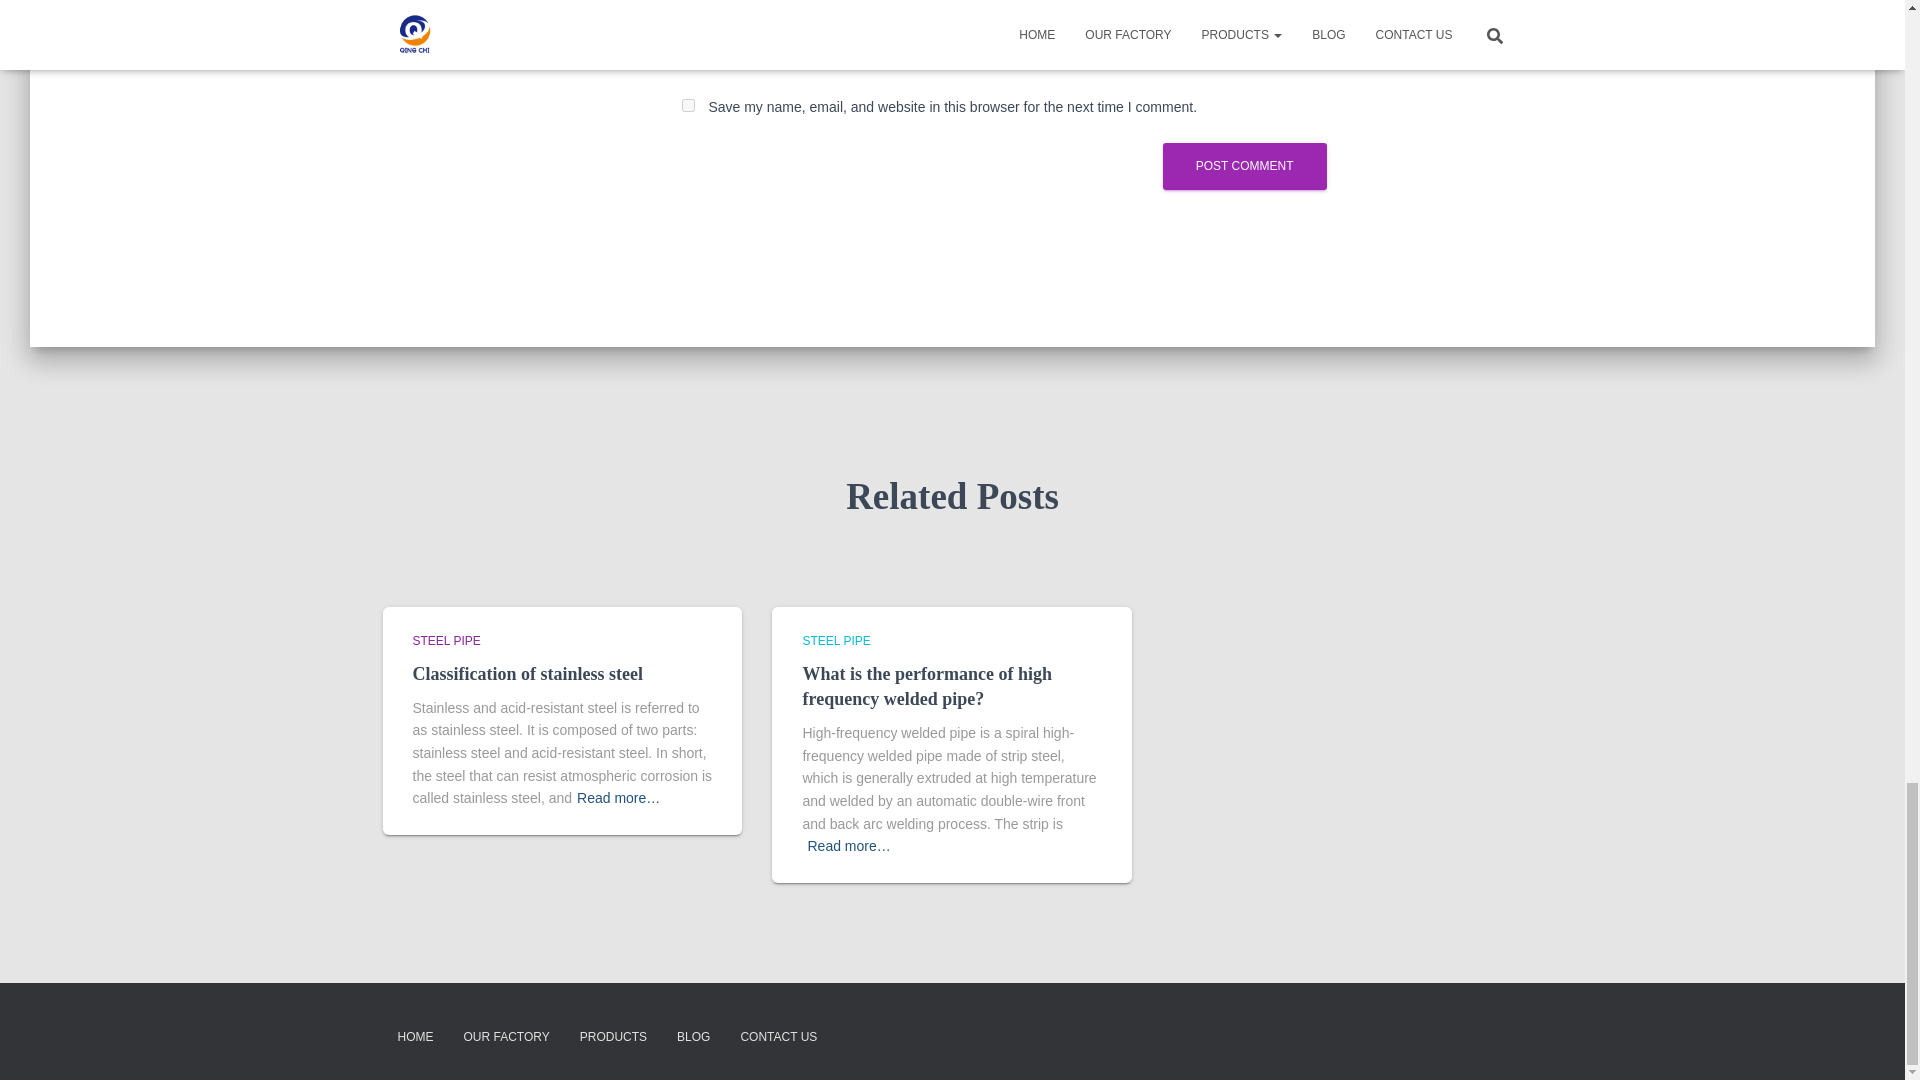 The width and height of the screenshot is (1920, 1080). What do you see at coordinates (926, 686) in the screenshot?
I see `What is the performance of high frequency welded pipe?` at bounding box center [926, 686].